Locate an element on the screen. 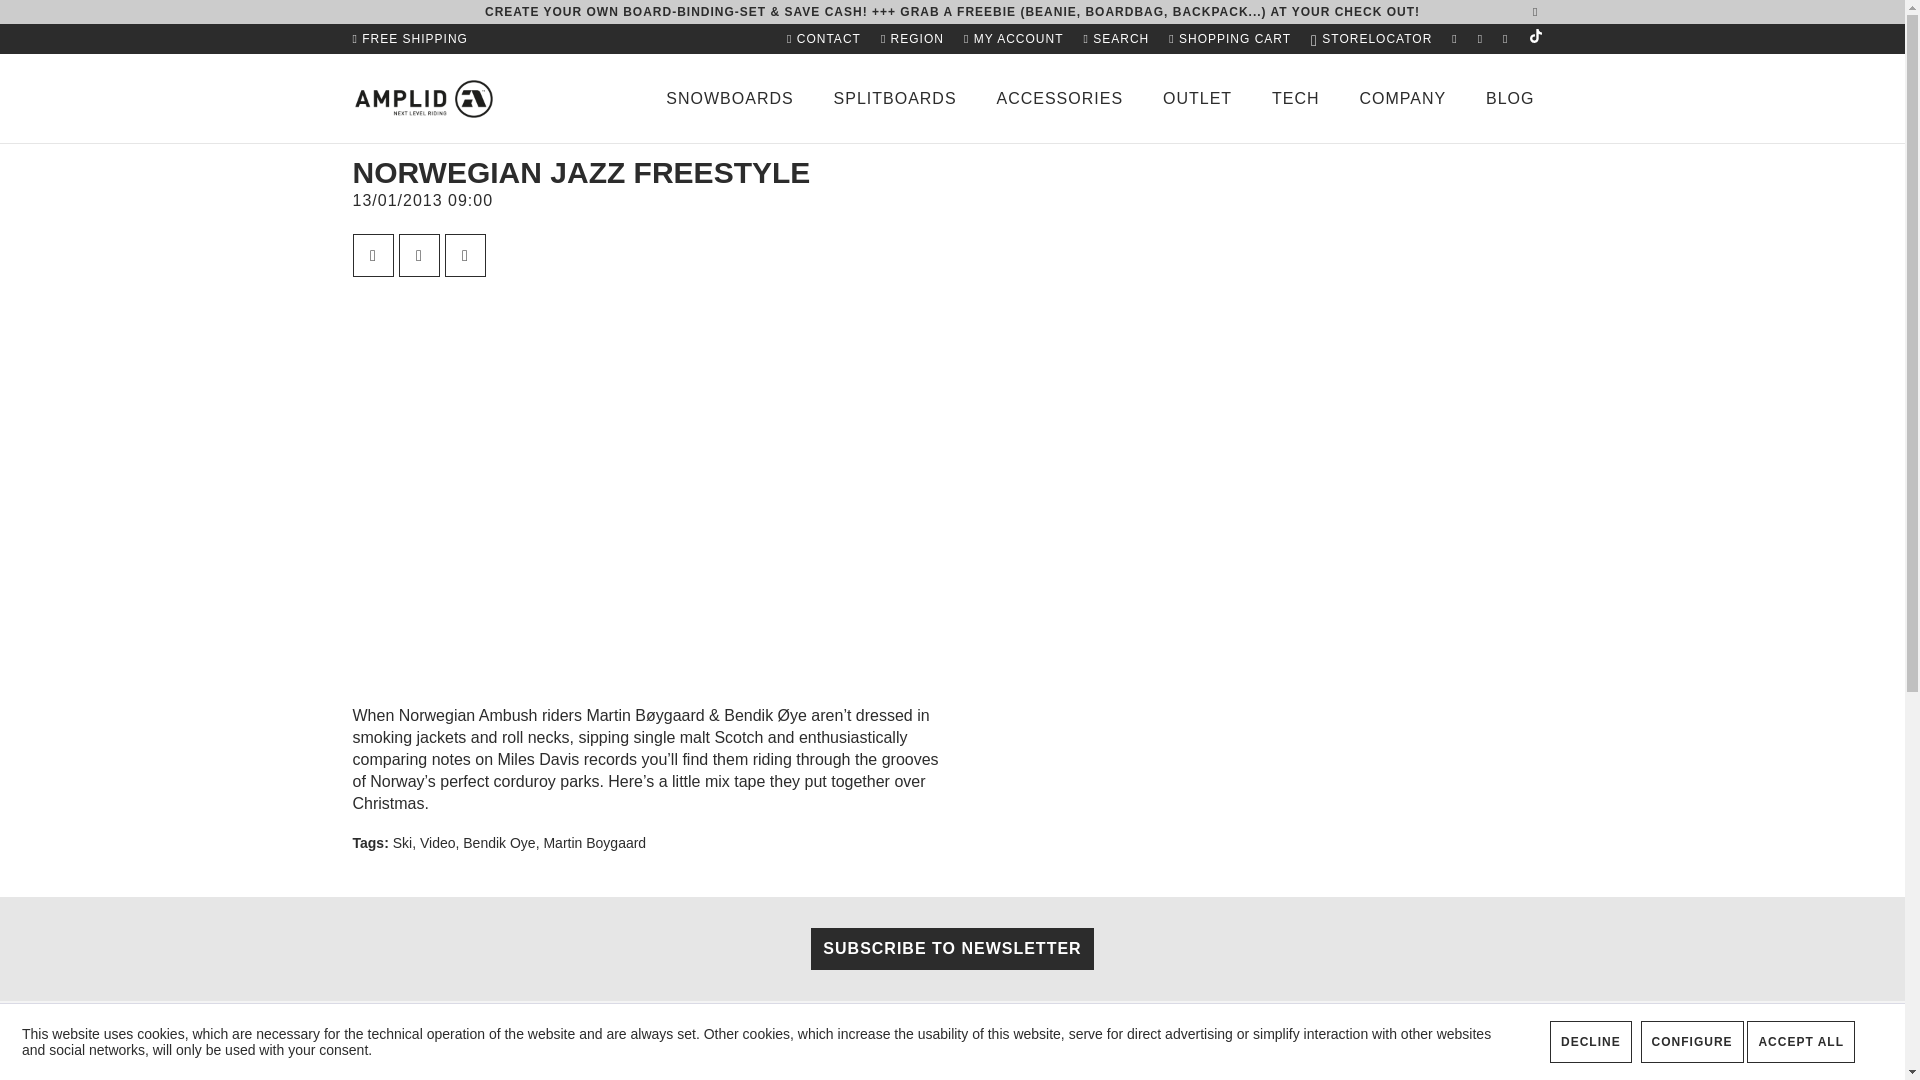 The width and height of the screenshot is (1920, 1080). Shopping cart is located at coordinates (1230, 38).